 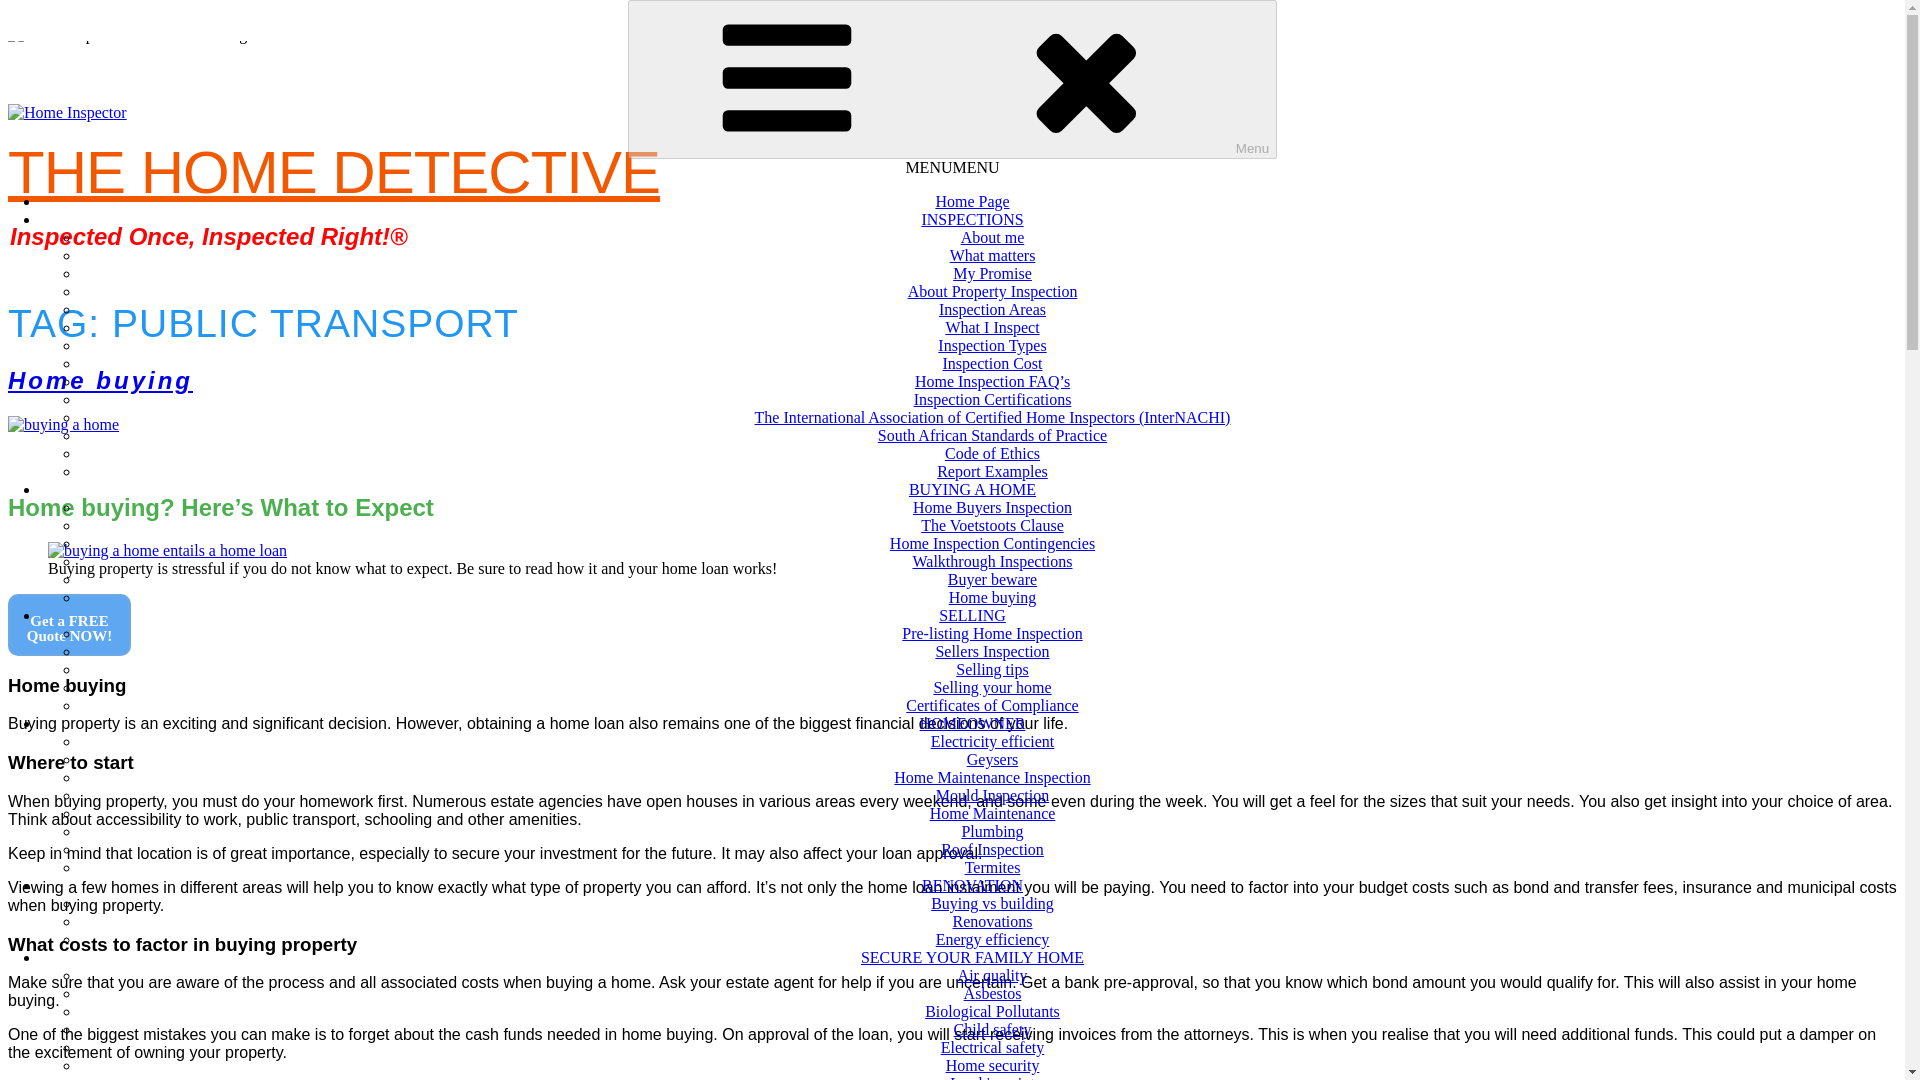 I want to click on South African Standards of Practice, so click(x=992, y=434).